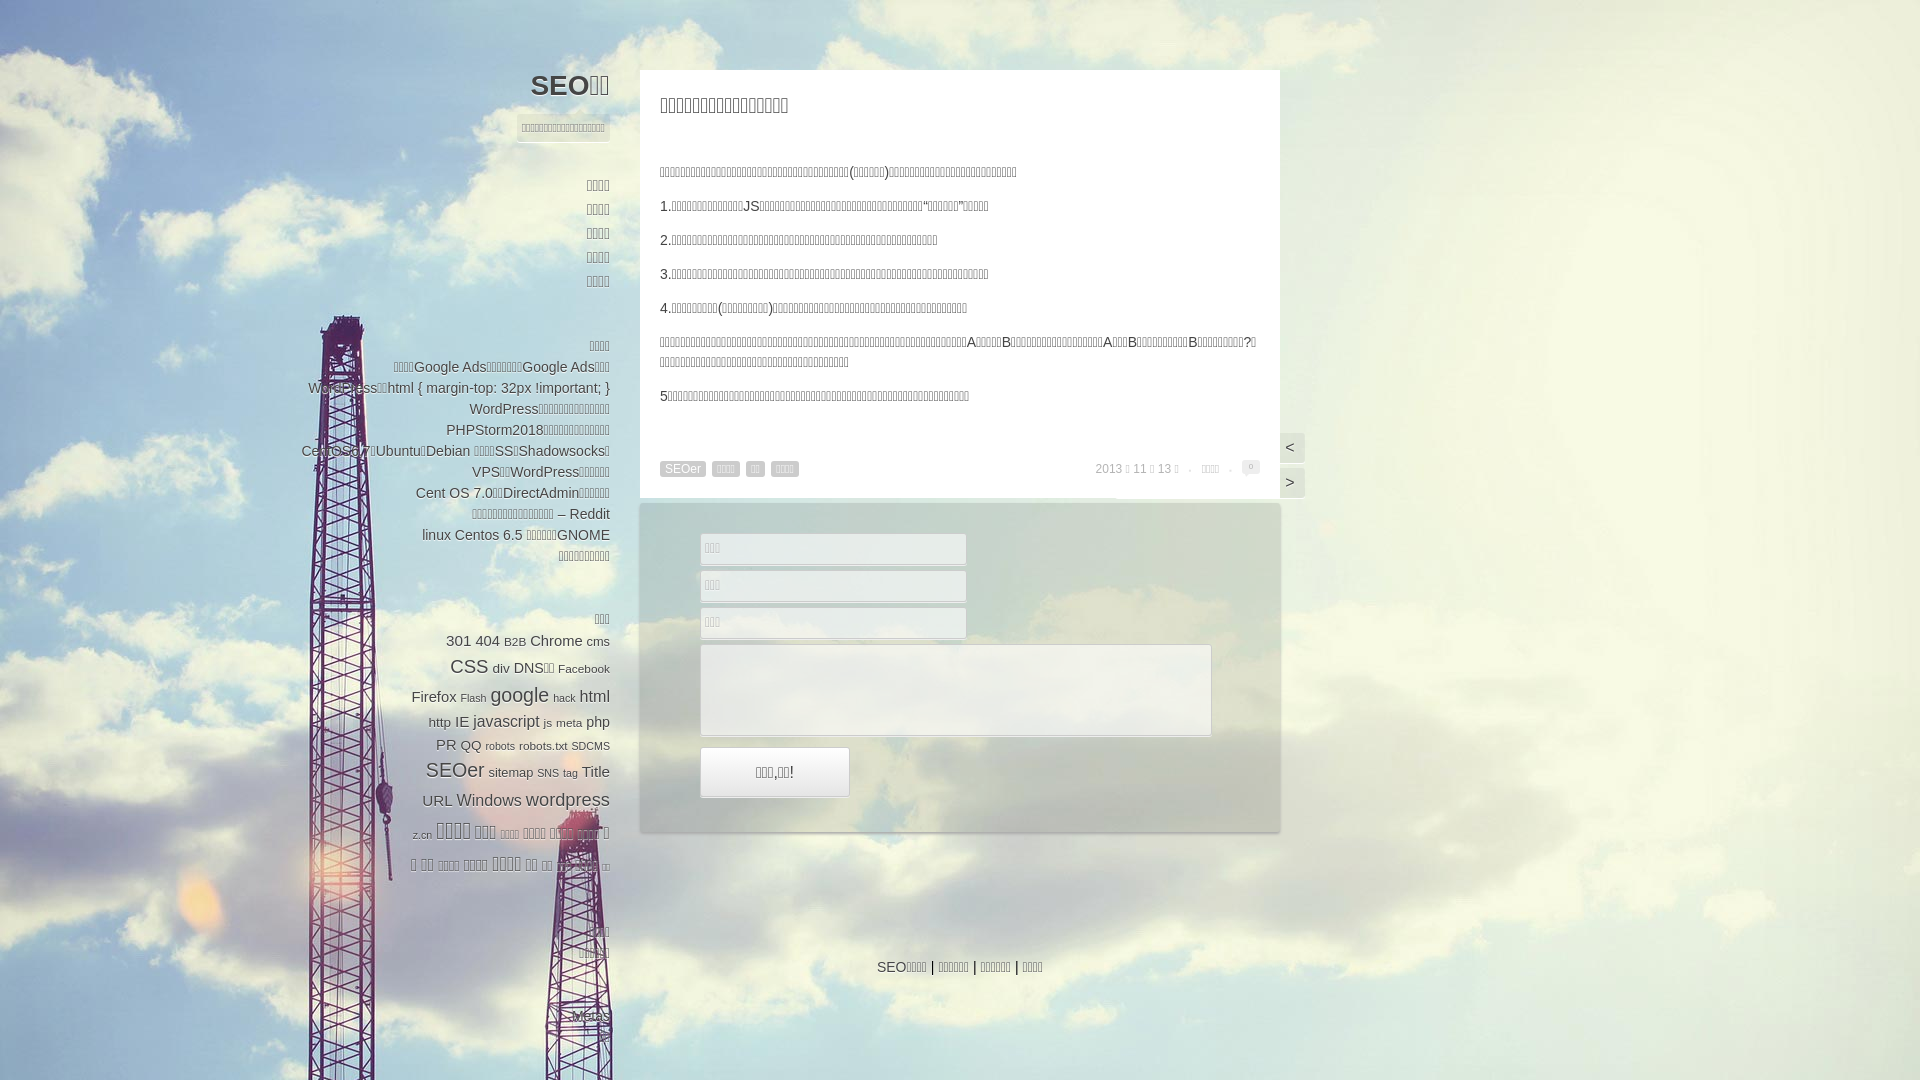 Image resolution: width=1920 pixels, height=1080 pixels. Describe the element at coordinates (570, 773) in the screenshot. I see `tag` at that location.